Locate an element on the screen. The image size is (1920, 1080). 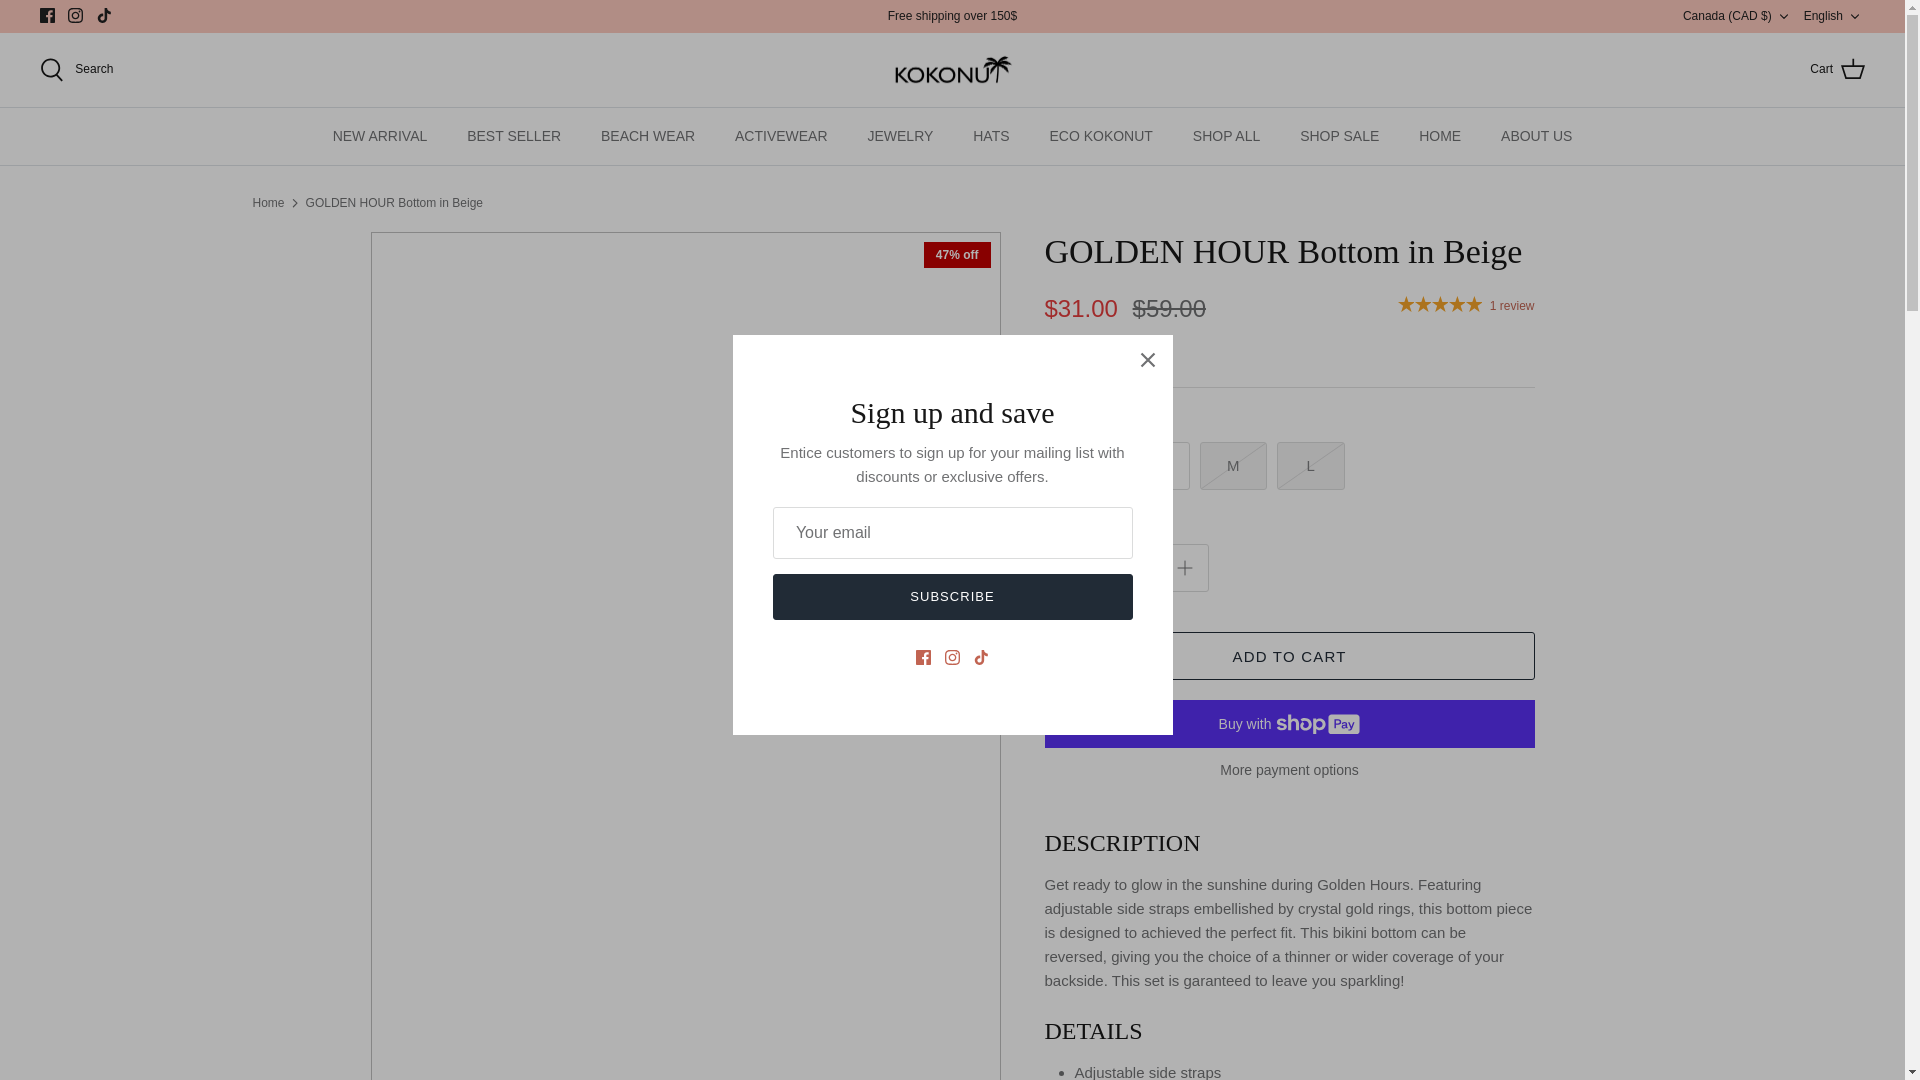
1 is located at coordinates (1126, 568).